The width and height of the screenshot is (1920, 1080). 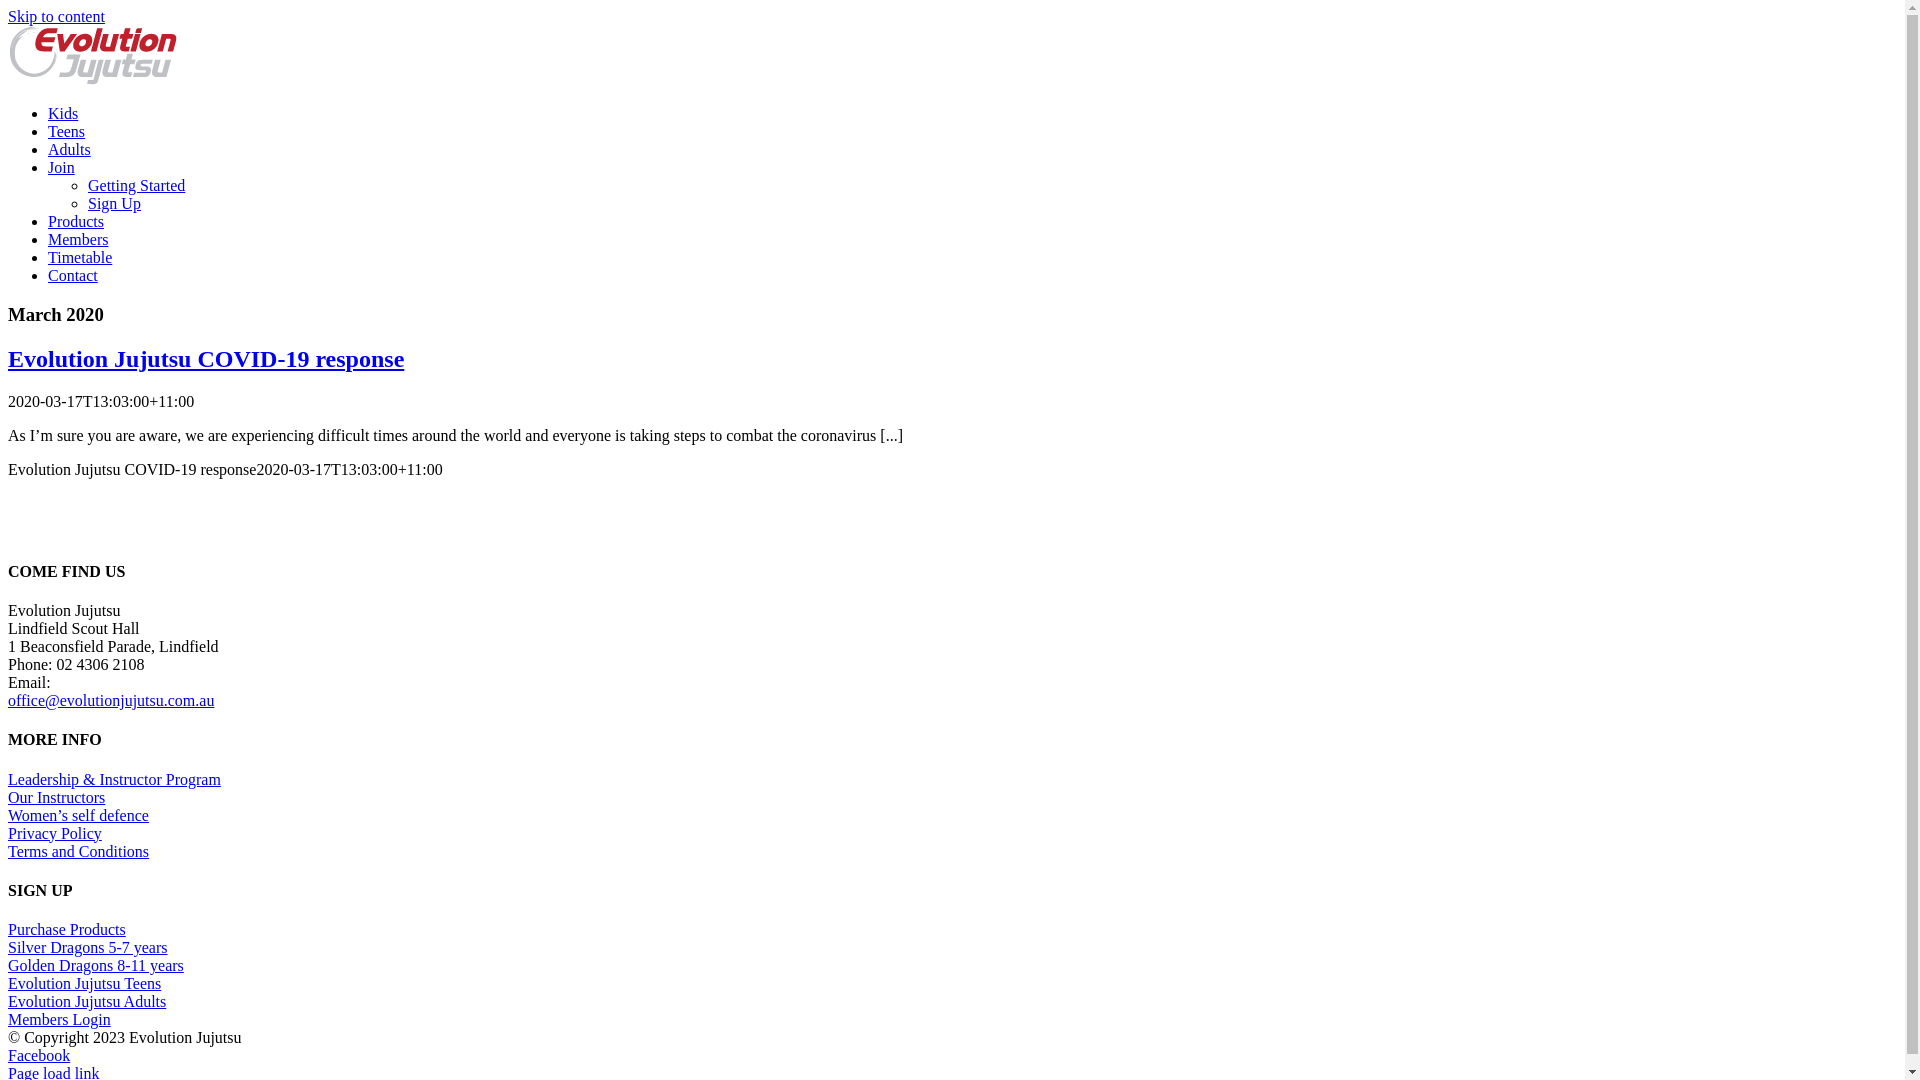 I want to click on Silver Dragons 5-7 years, so click(x=88, y=948).